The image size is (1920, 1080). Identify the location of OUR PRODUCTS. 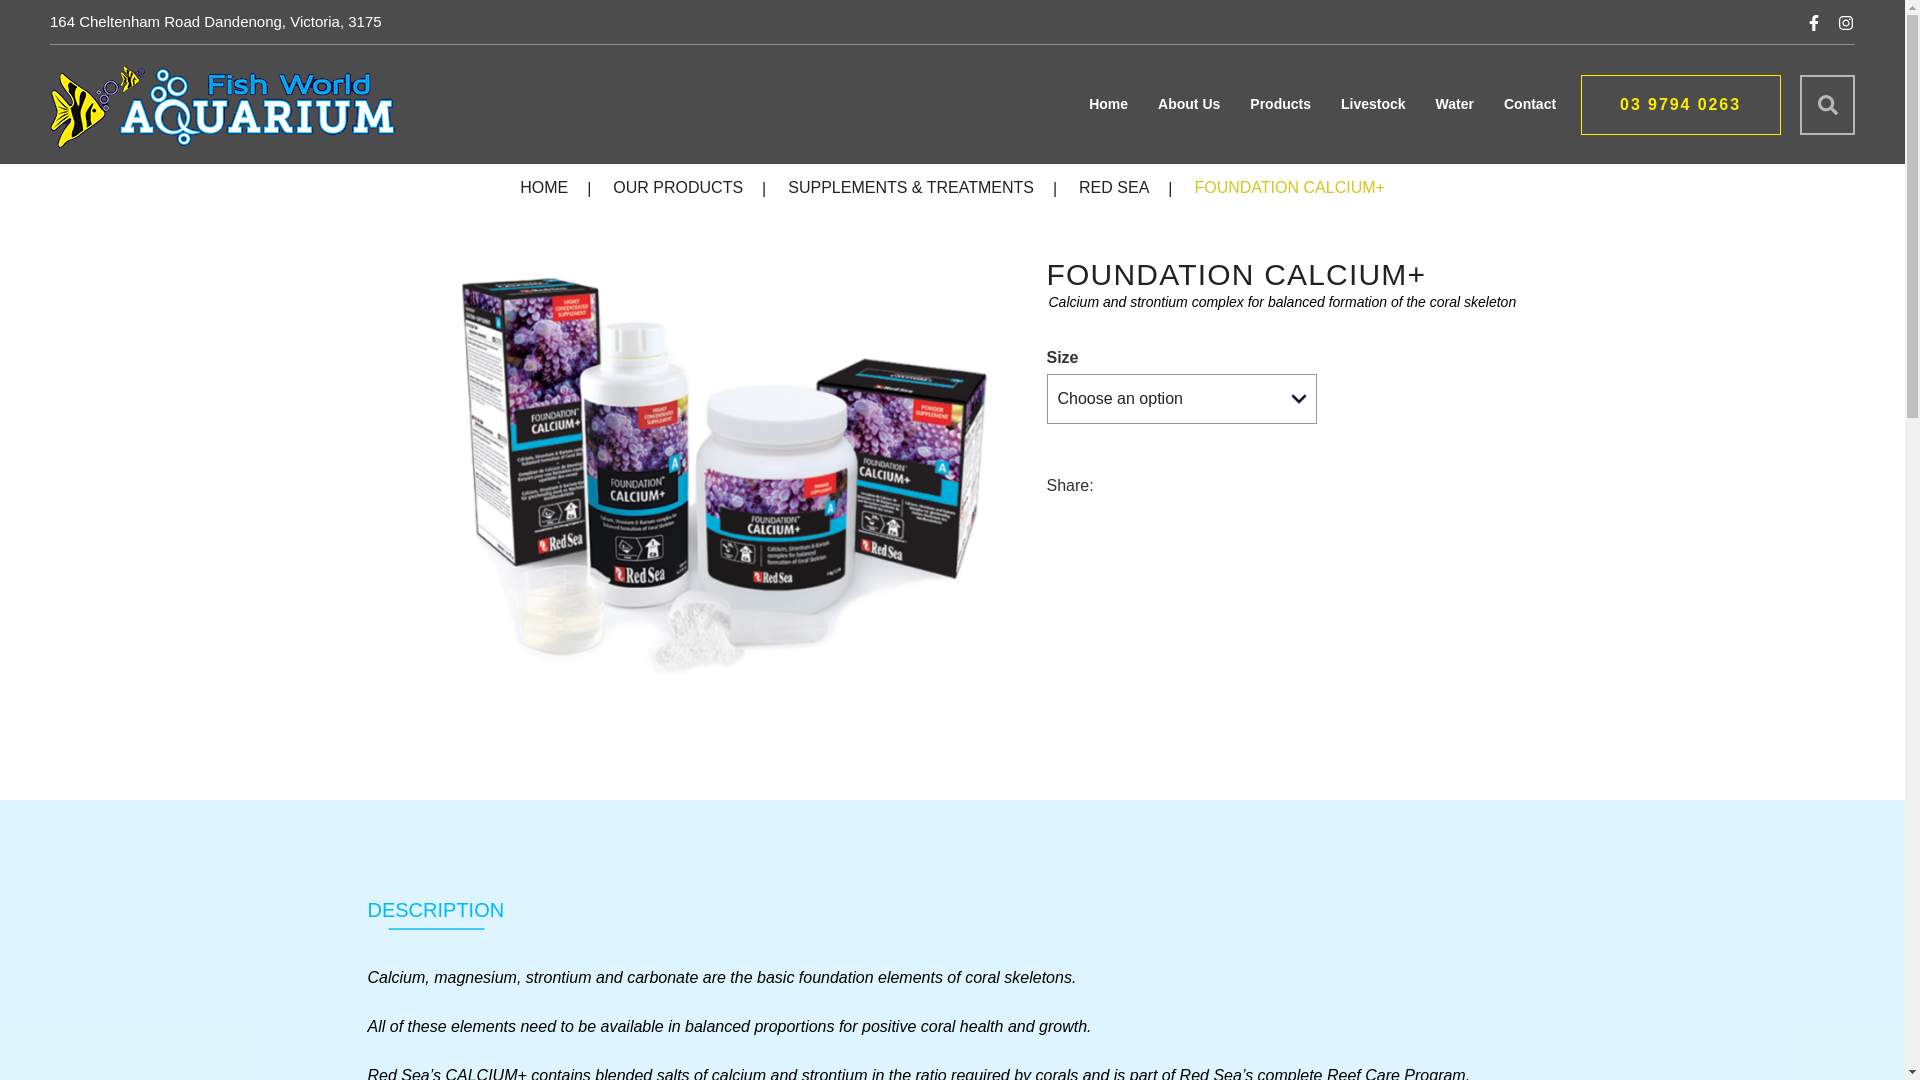
(678, 188).